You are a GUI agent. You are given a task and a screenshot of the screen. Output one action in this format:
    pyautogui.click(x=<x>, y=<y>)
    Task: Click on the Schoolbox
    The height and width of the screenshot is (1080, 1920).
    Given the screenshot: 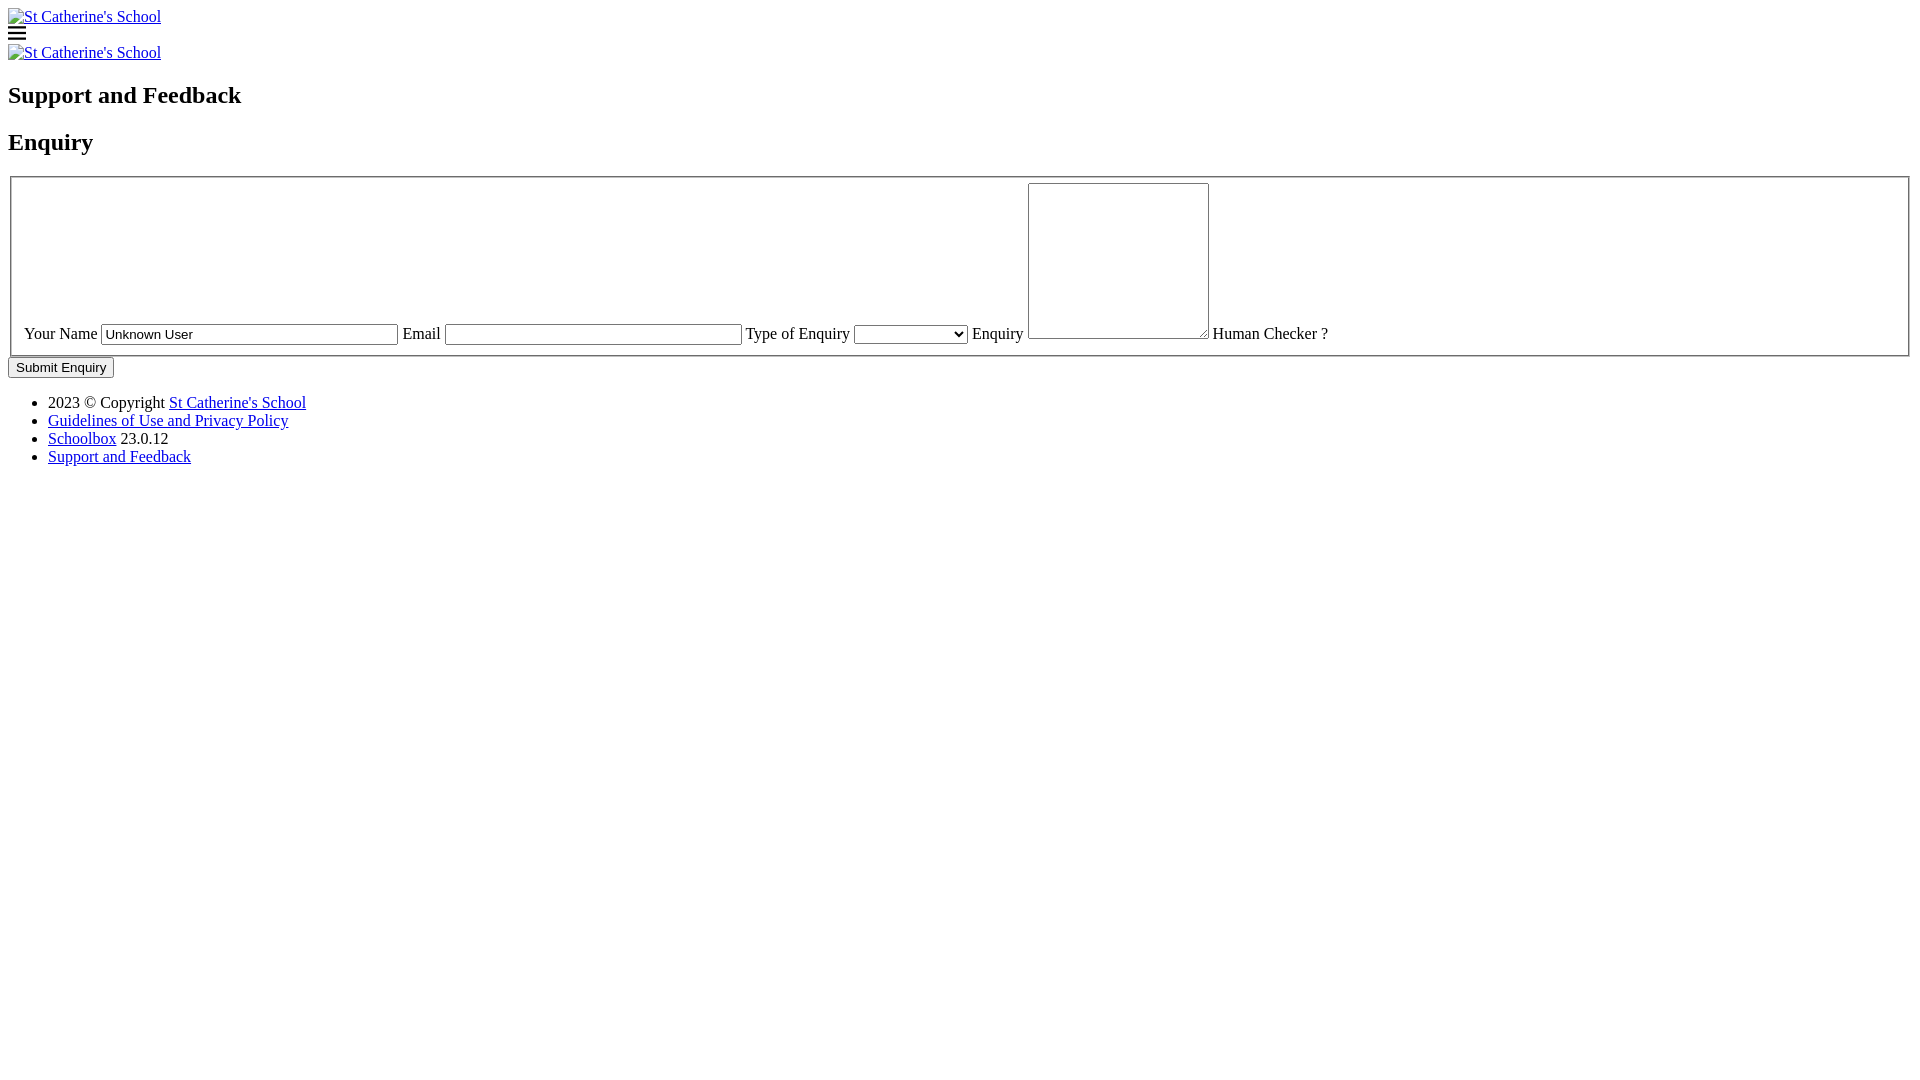 What is the action you would take?
    pyautogui.click(x=82, y=438)
    